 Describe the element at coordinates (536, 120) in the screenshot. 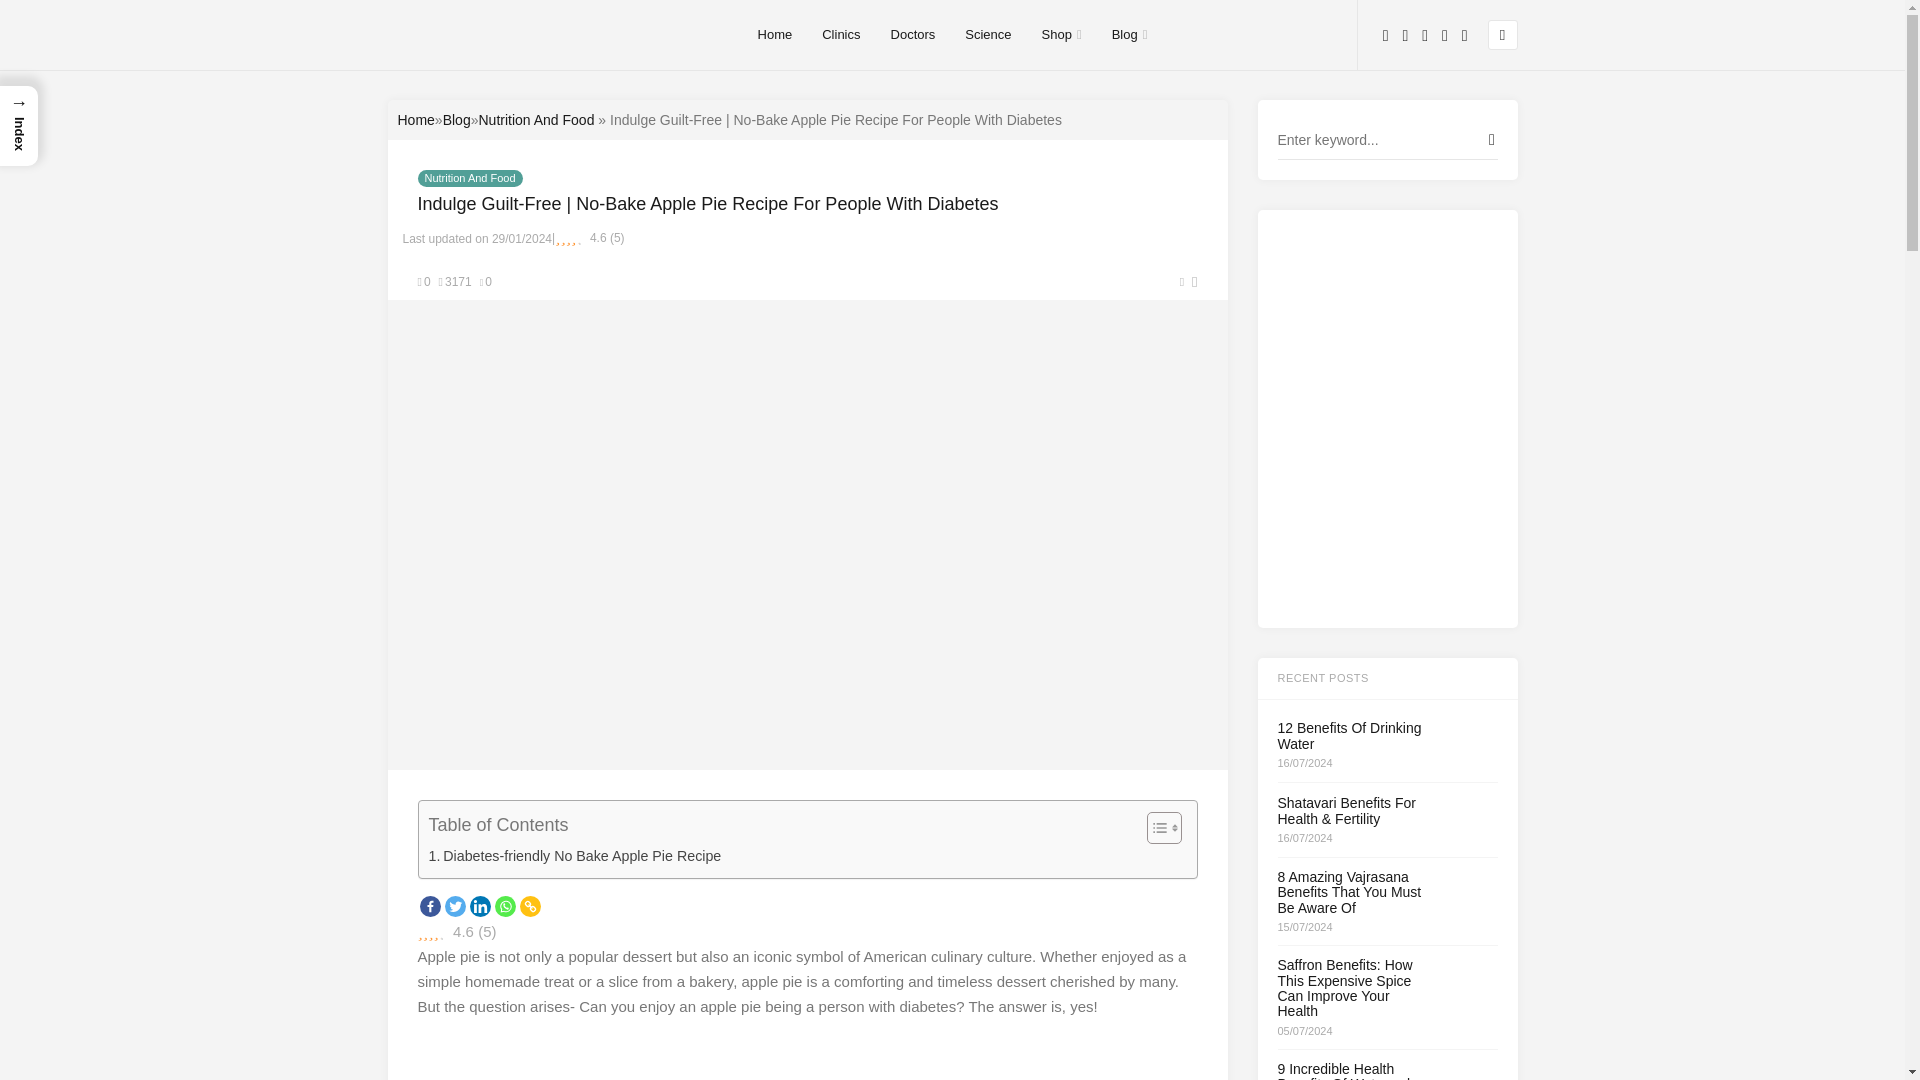

I see `Nutrition And Food` at that location.